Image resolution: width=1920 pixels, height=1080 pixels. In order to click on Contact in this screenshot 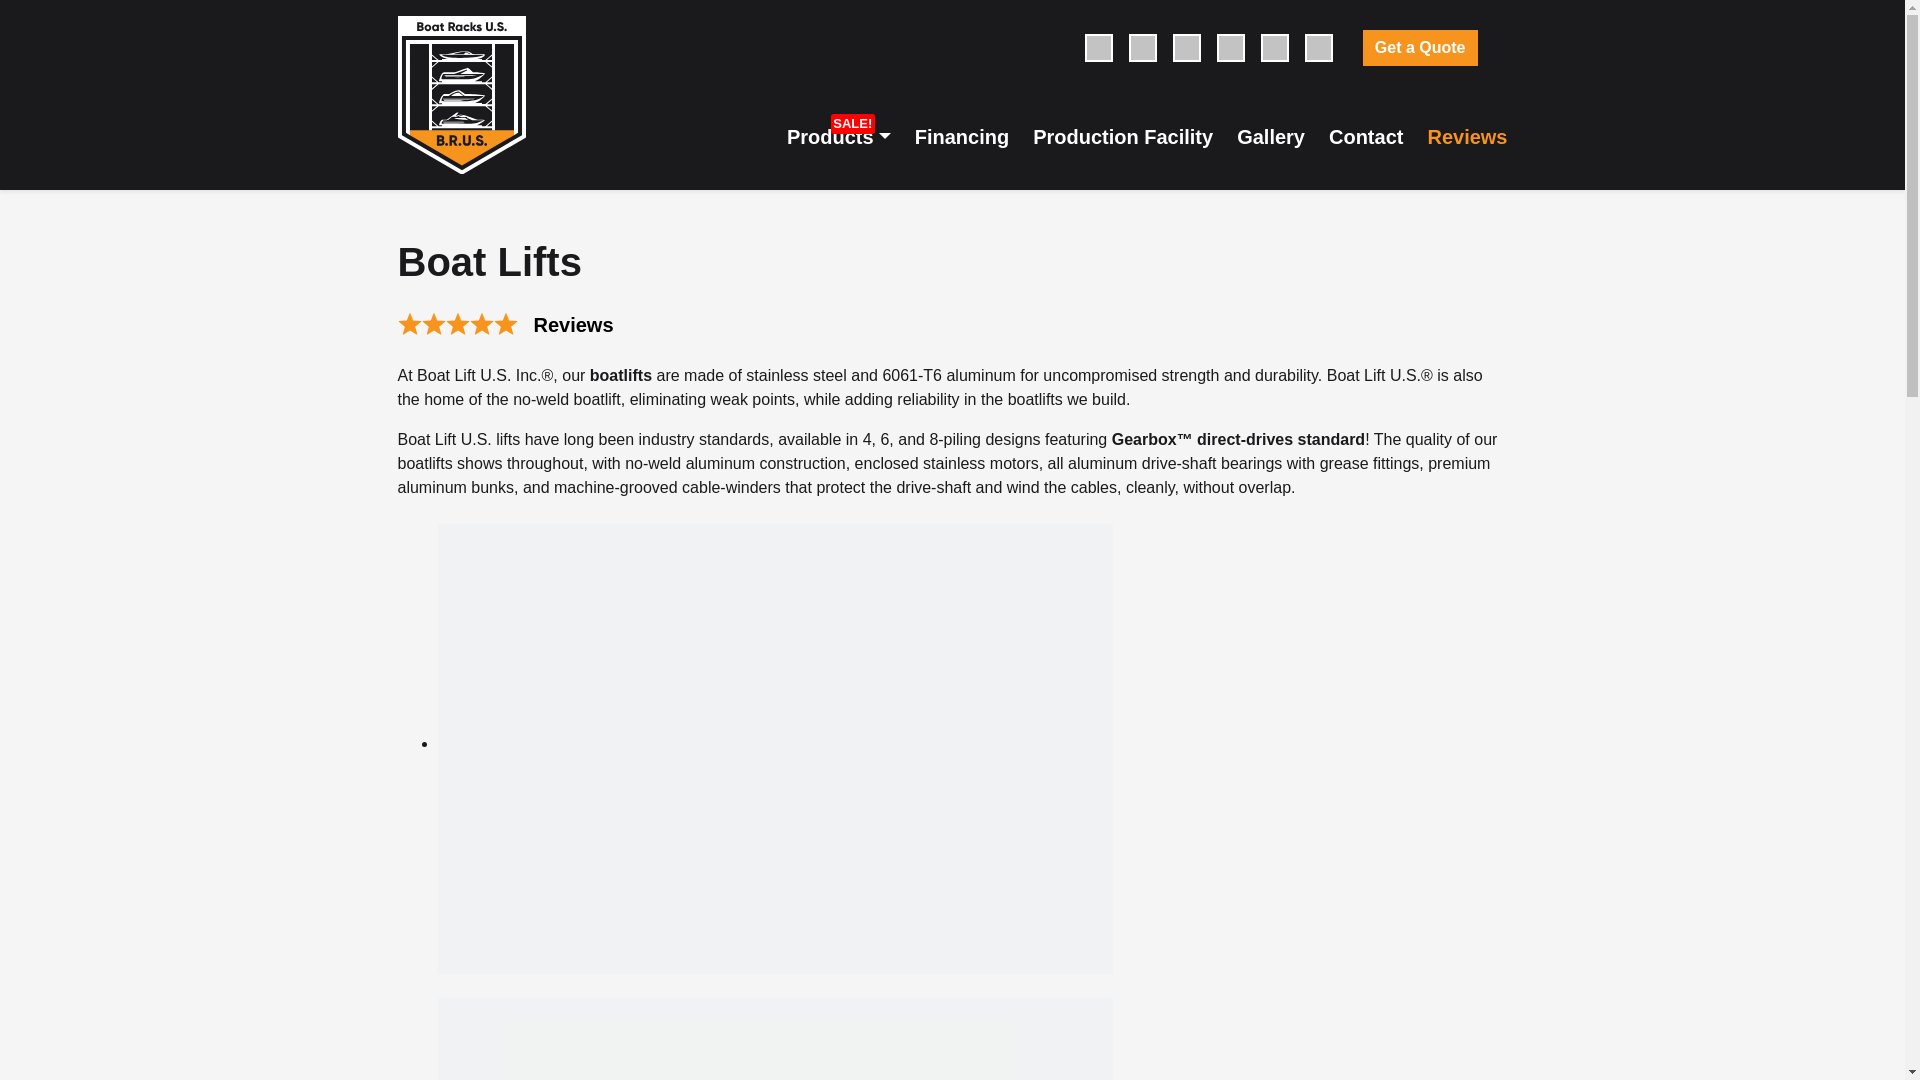, I will do `click(1366, 136)`.